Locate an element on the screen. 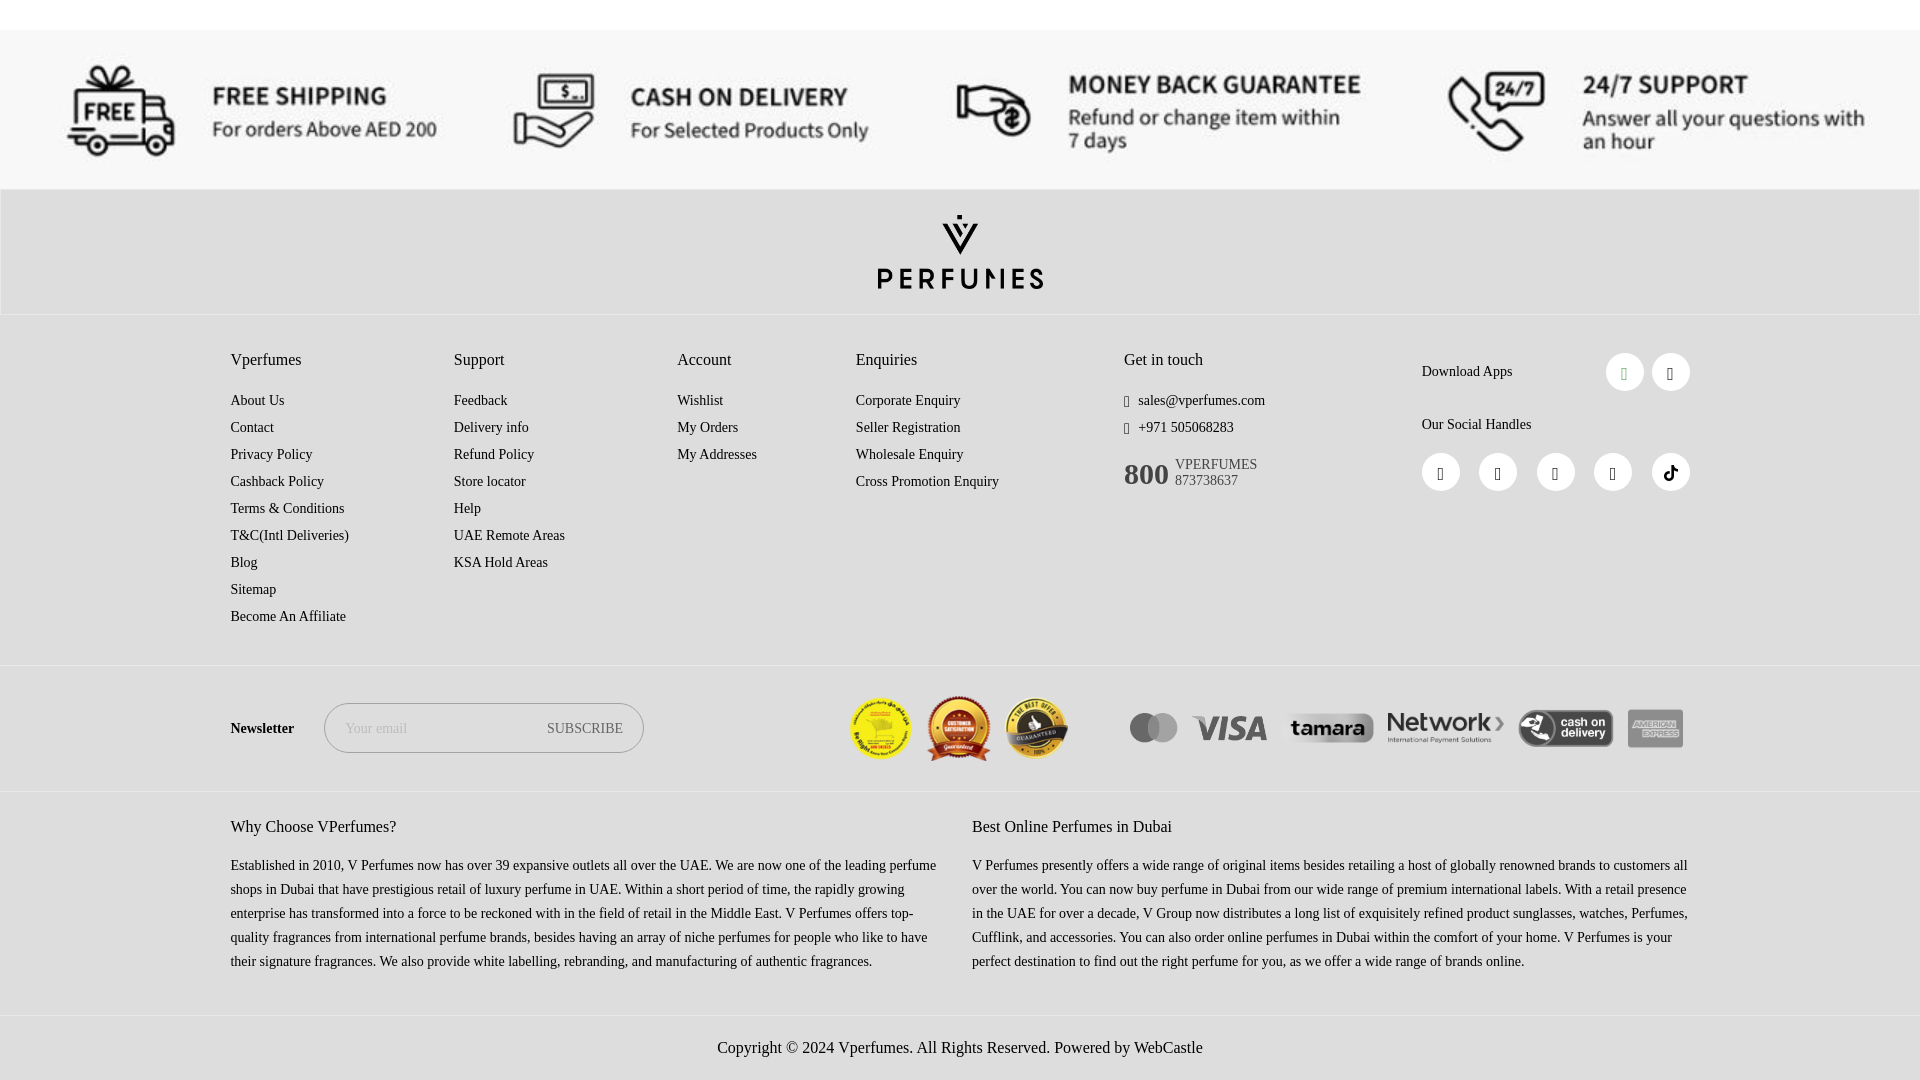 This screenshot has width=1920, height=1080. SUBSCRIBE is located at coordinates (584, 728).